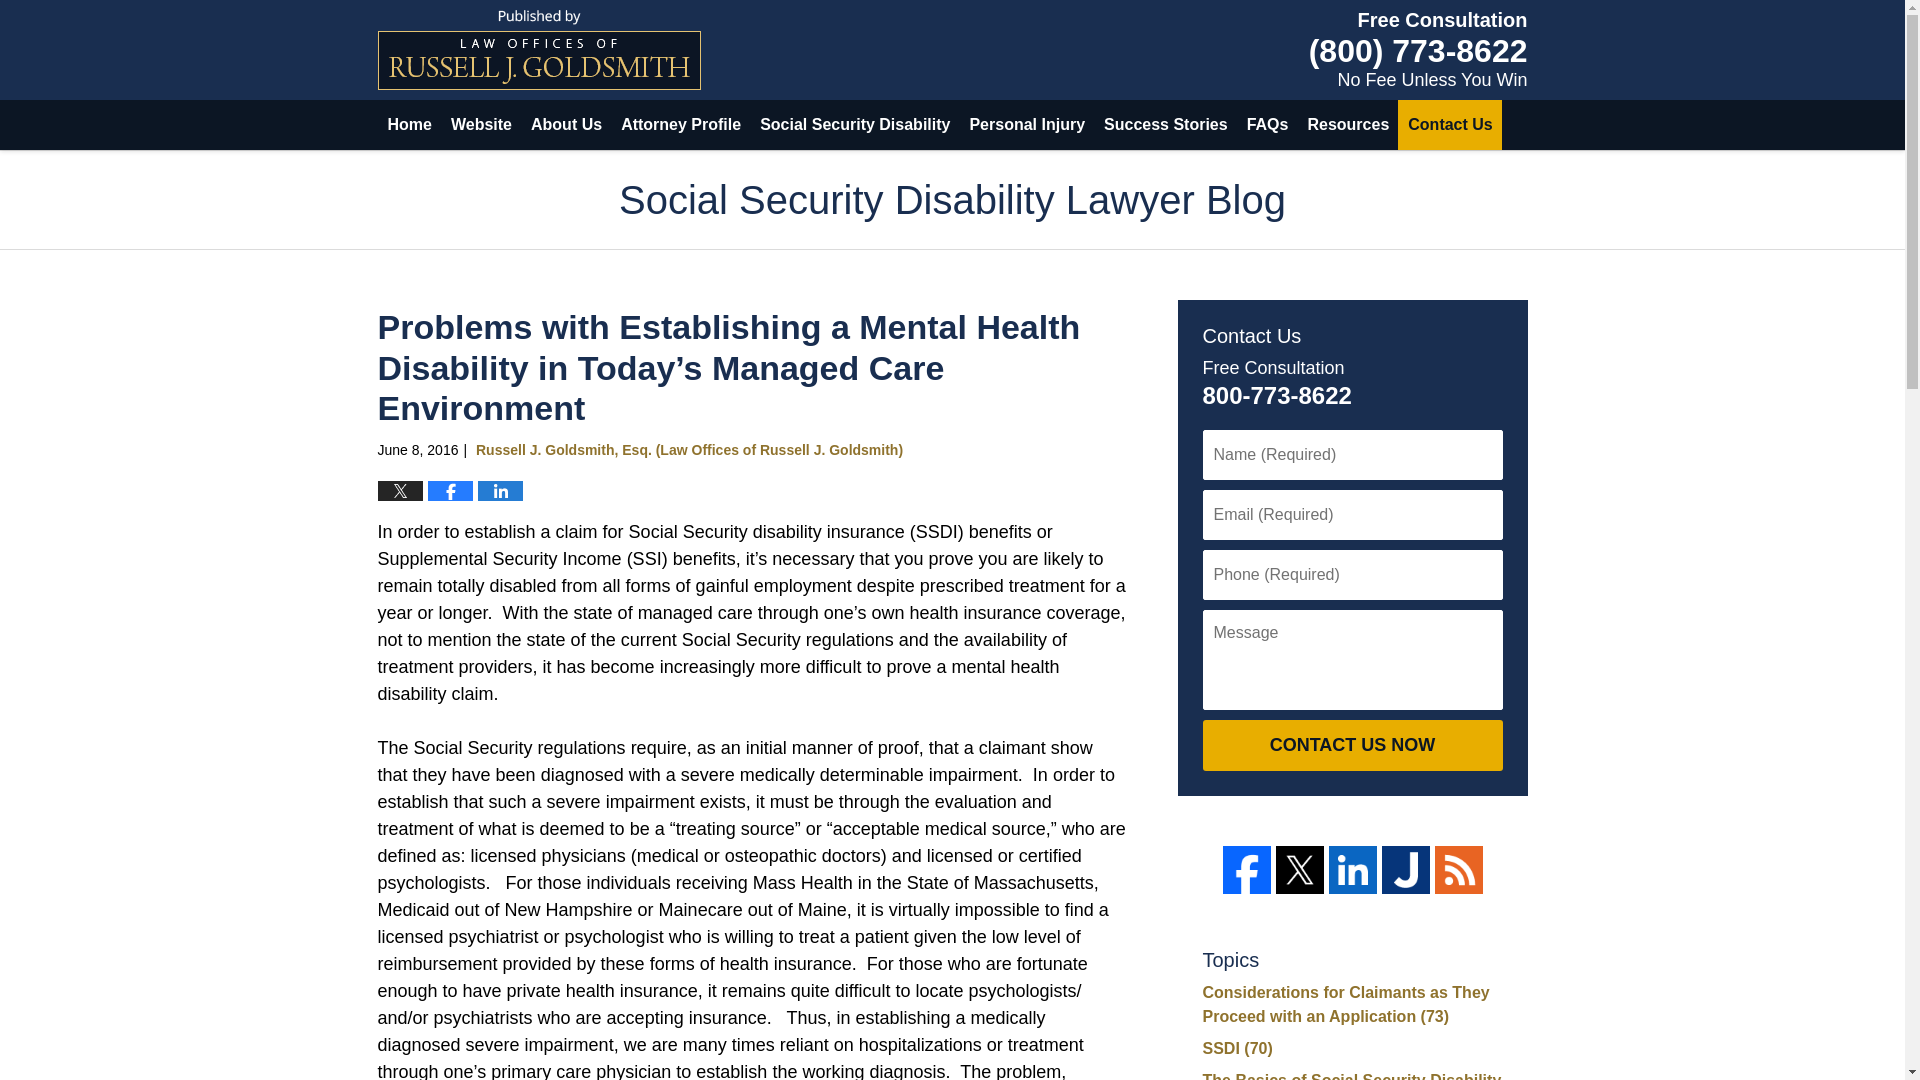 The width and height of the screenshot is (1920, 1080). What do you see at coordinates (1351, 574) in the screenshot?
I see `Please enter a valid phone number.` at bounding box center [1351, 574].